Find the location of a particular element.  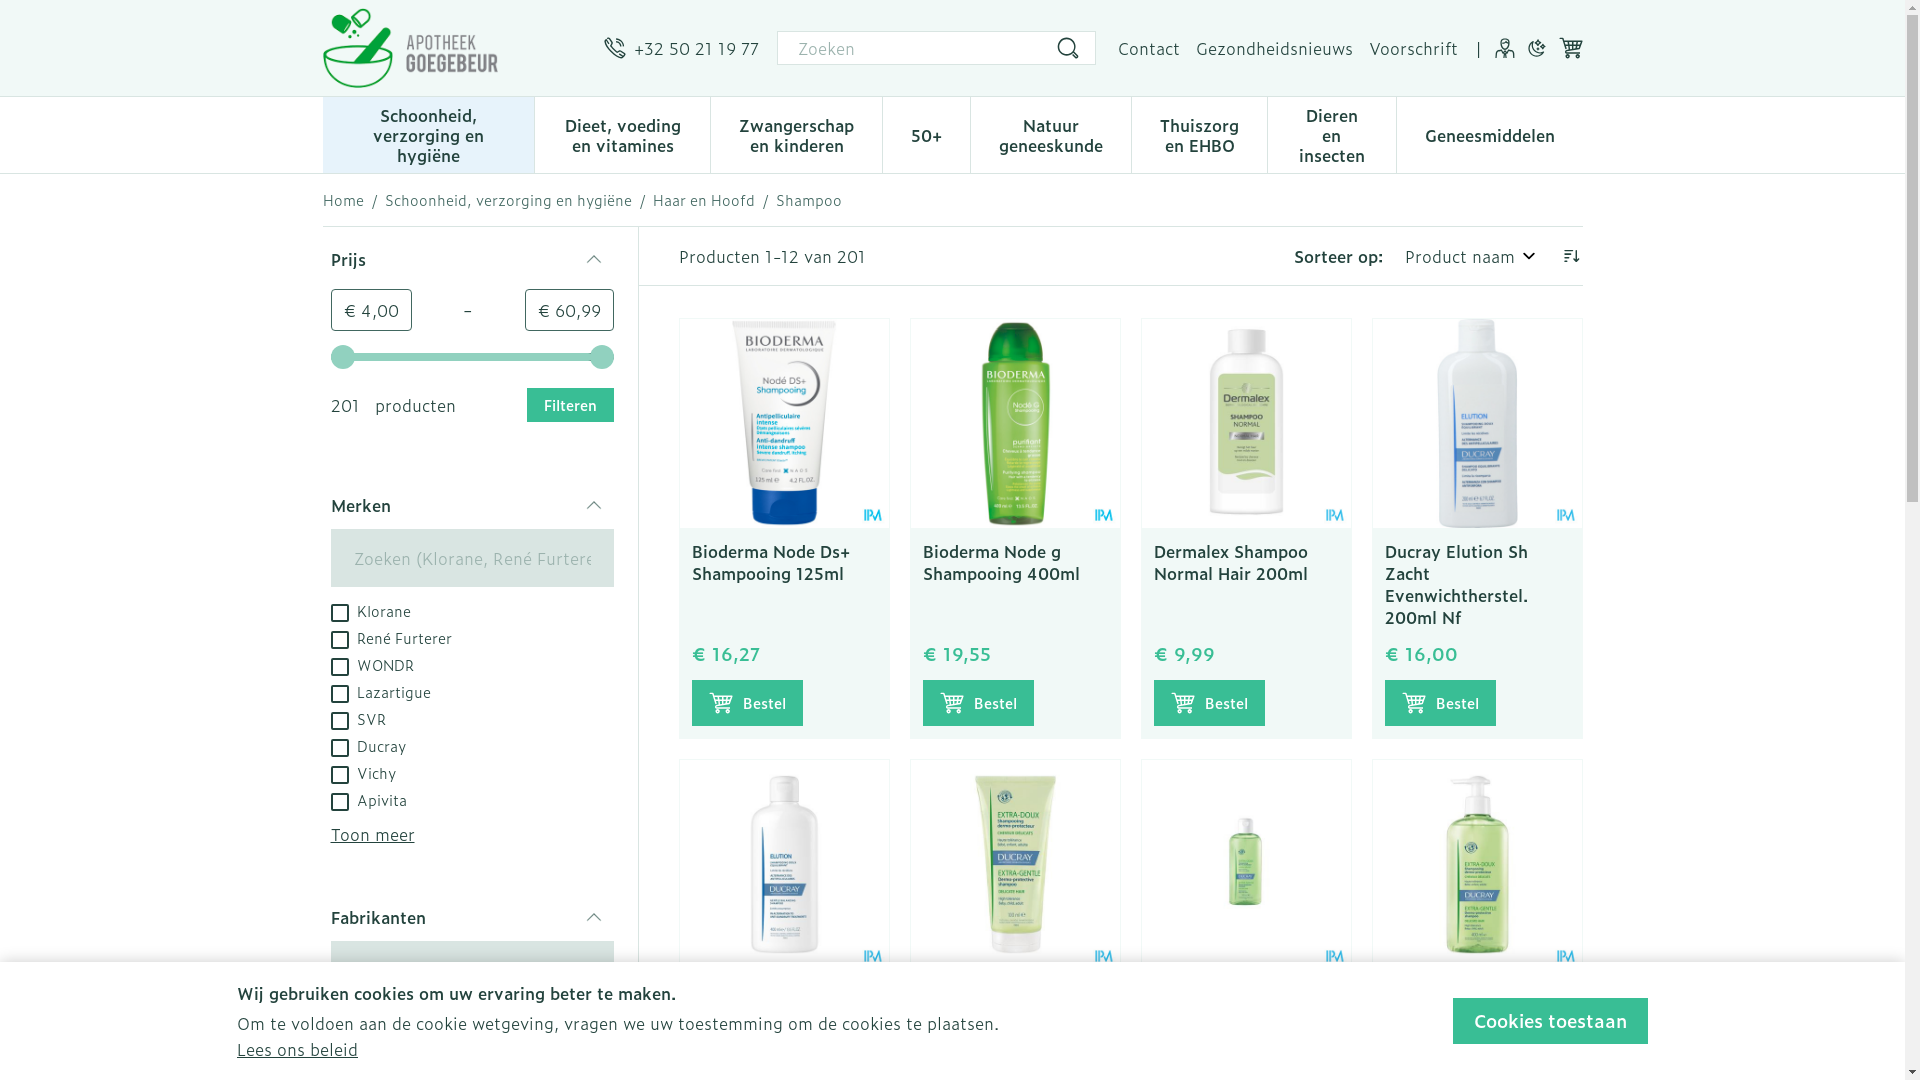

Ducray is located at coordinates (368, 745).